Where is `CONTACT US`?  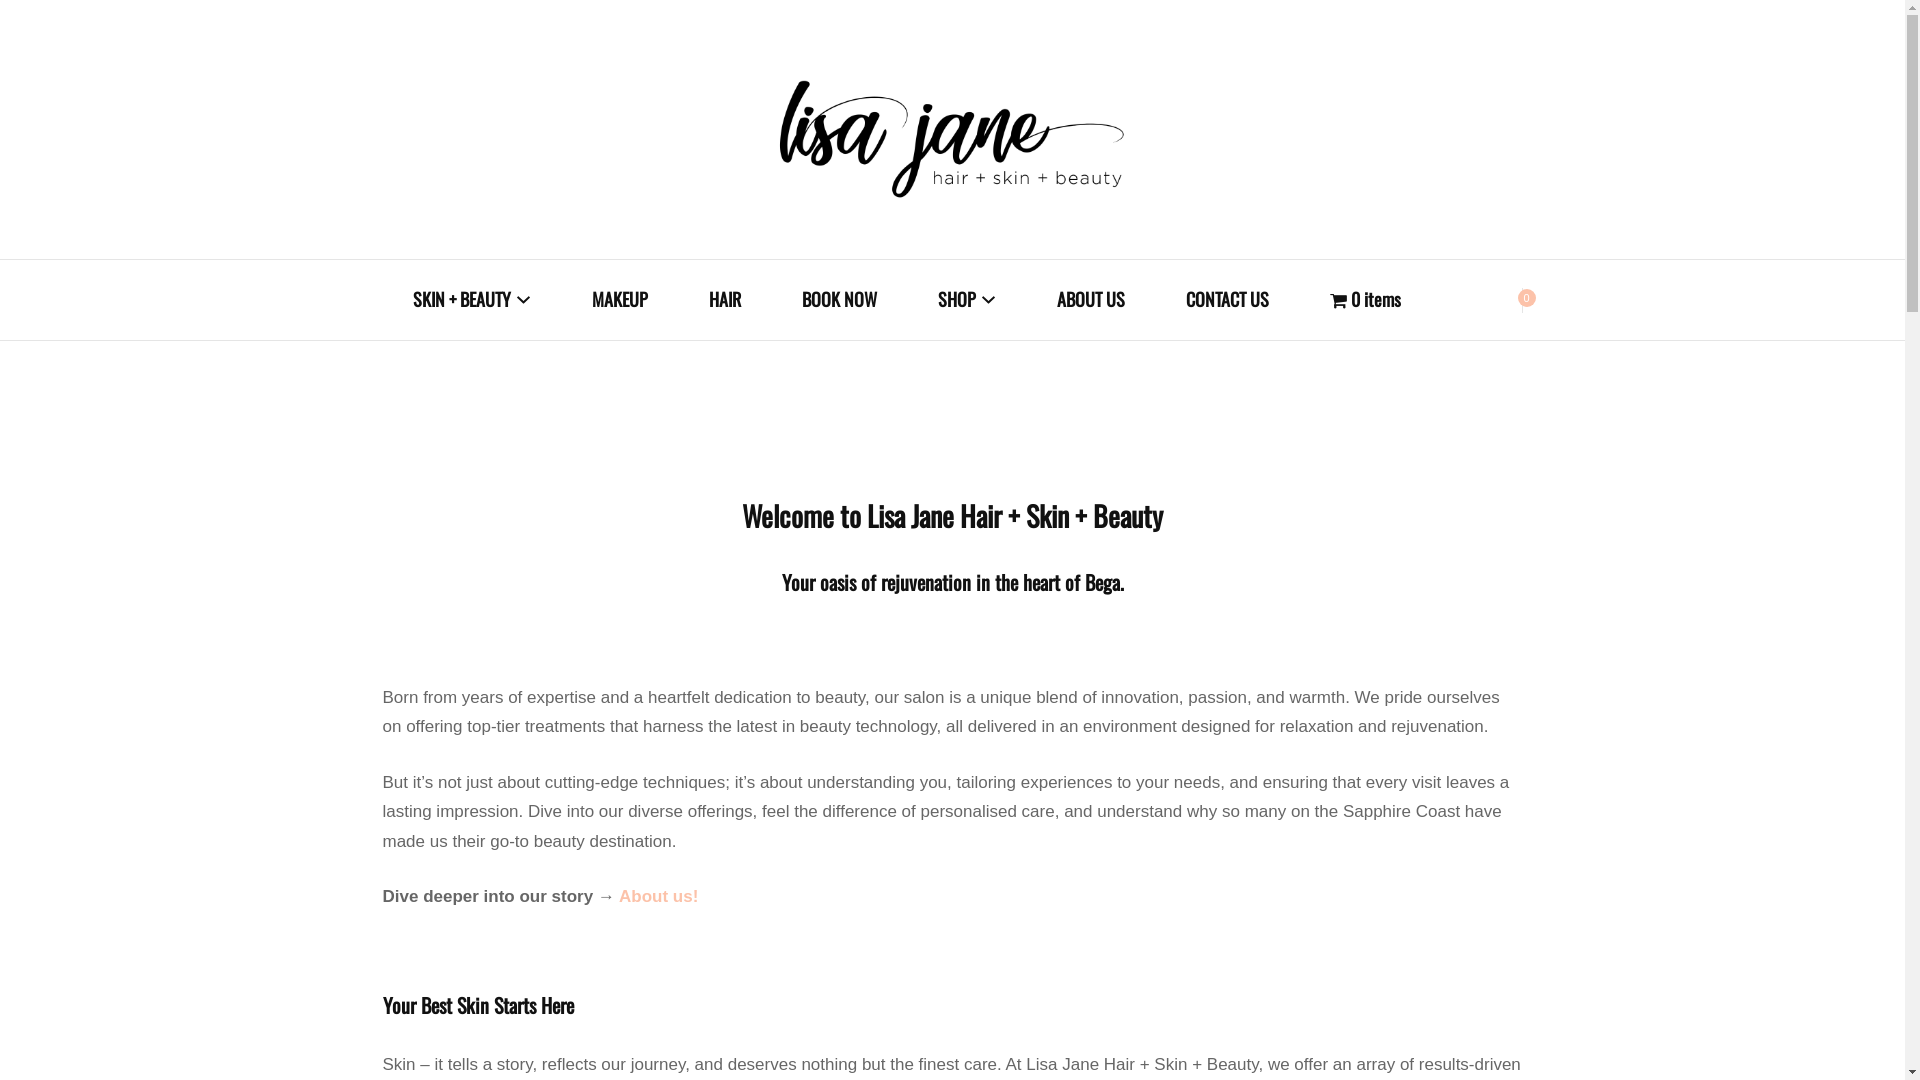
CONTACT US is located at coordinates (1228, 300).